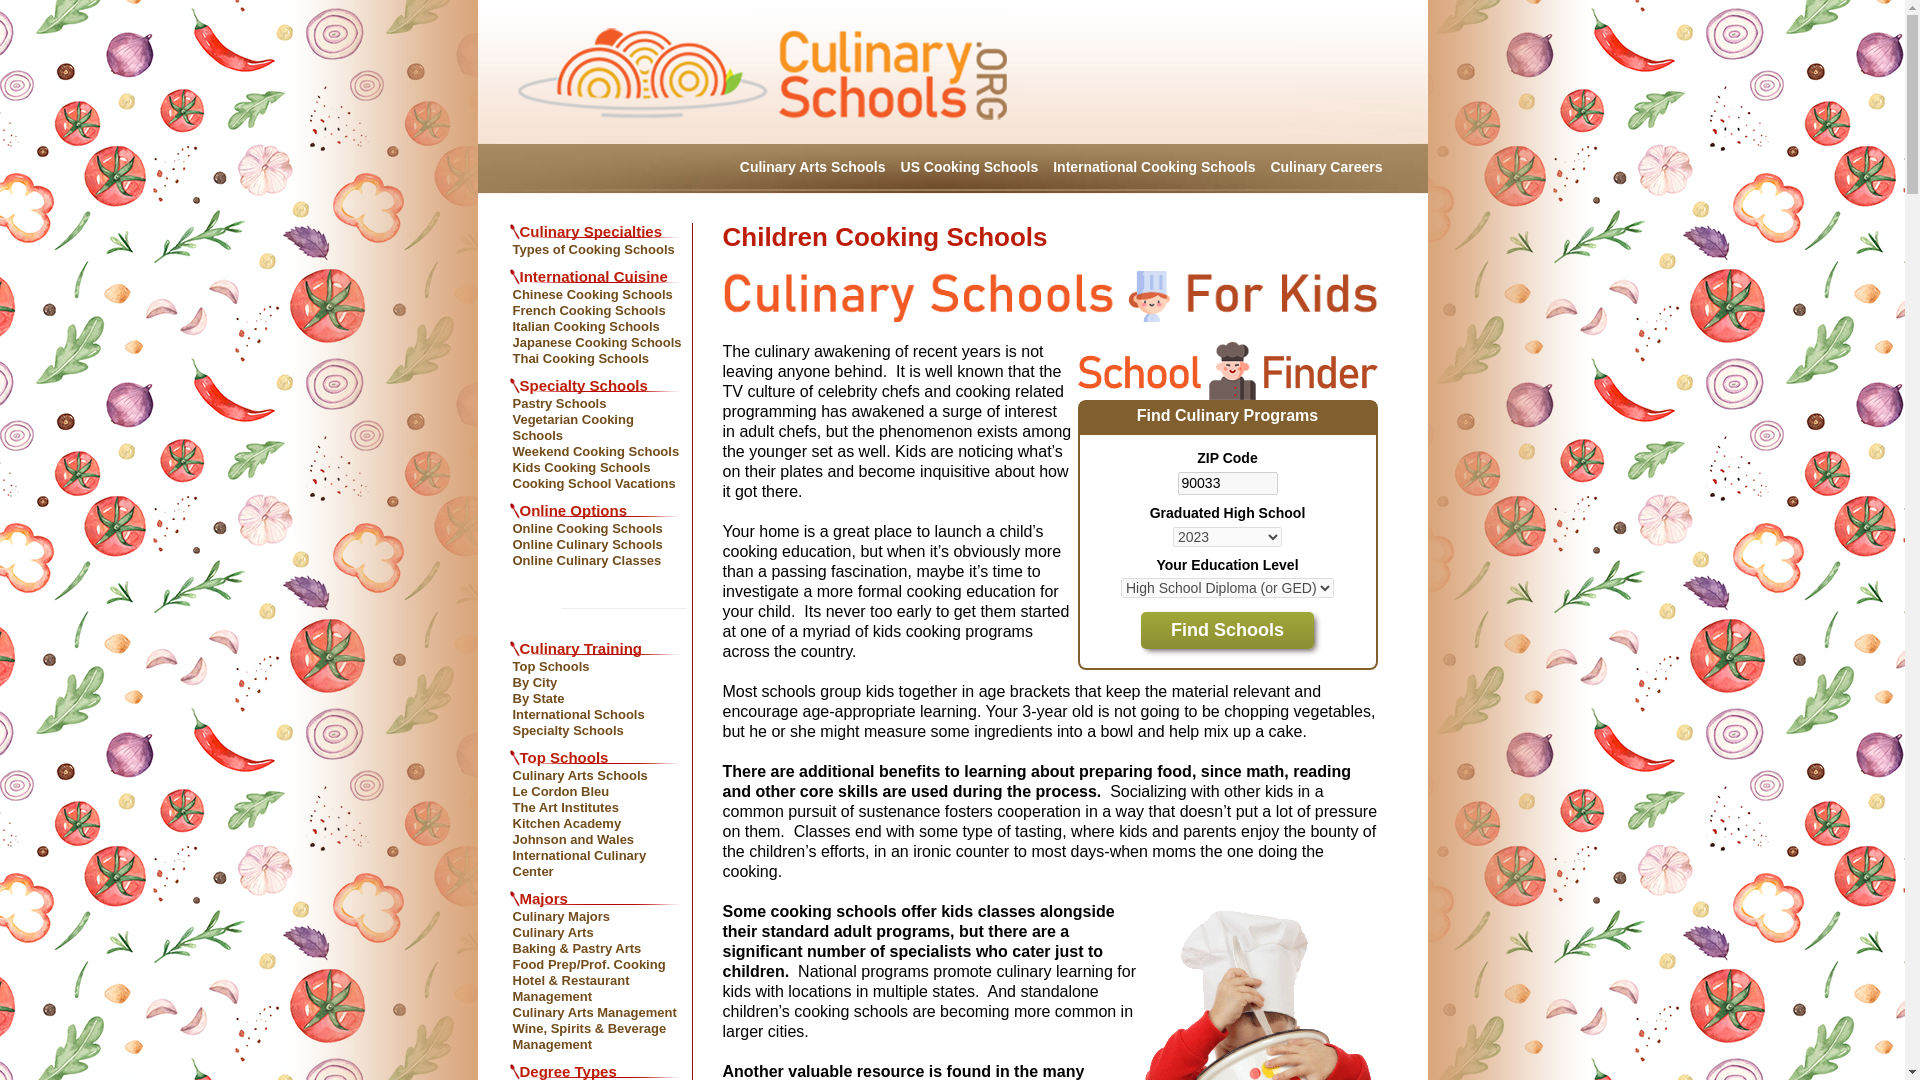 This screenshot has height=1080, width=1920. Describe the element at coordinates (1326, 173) in the screenshot. I see `Culinary Careers` at that location.